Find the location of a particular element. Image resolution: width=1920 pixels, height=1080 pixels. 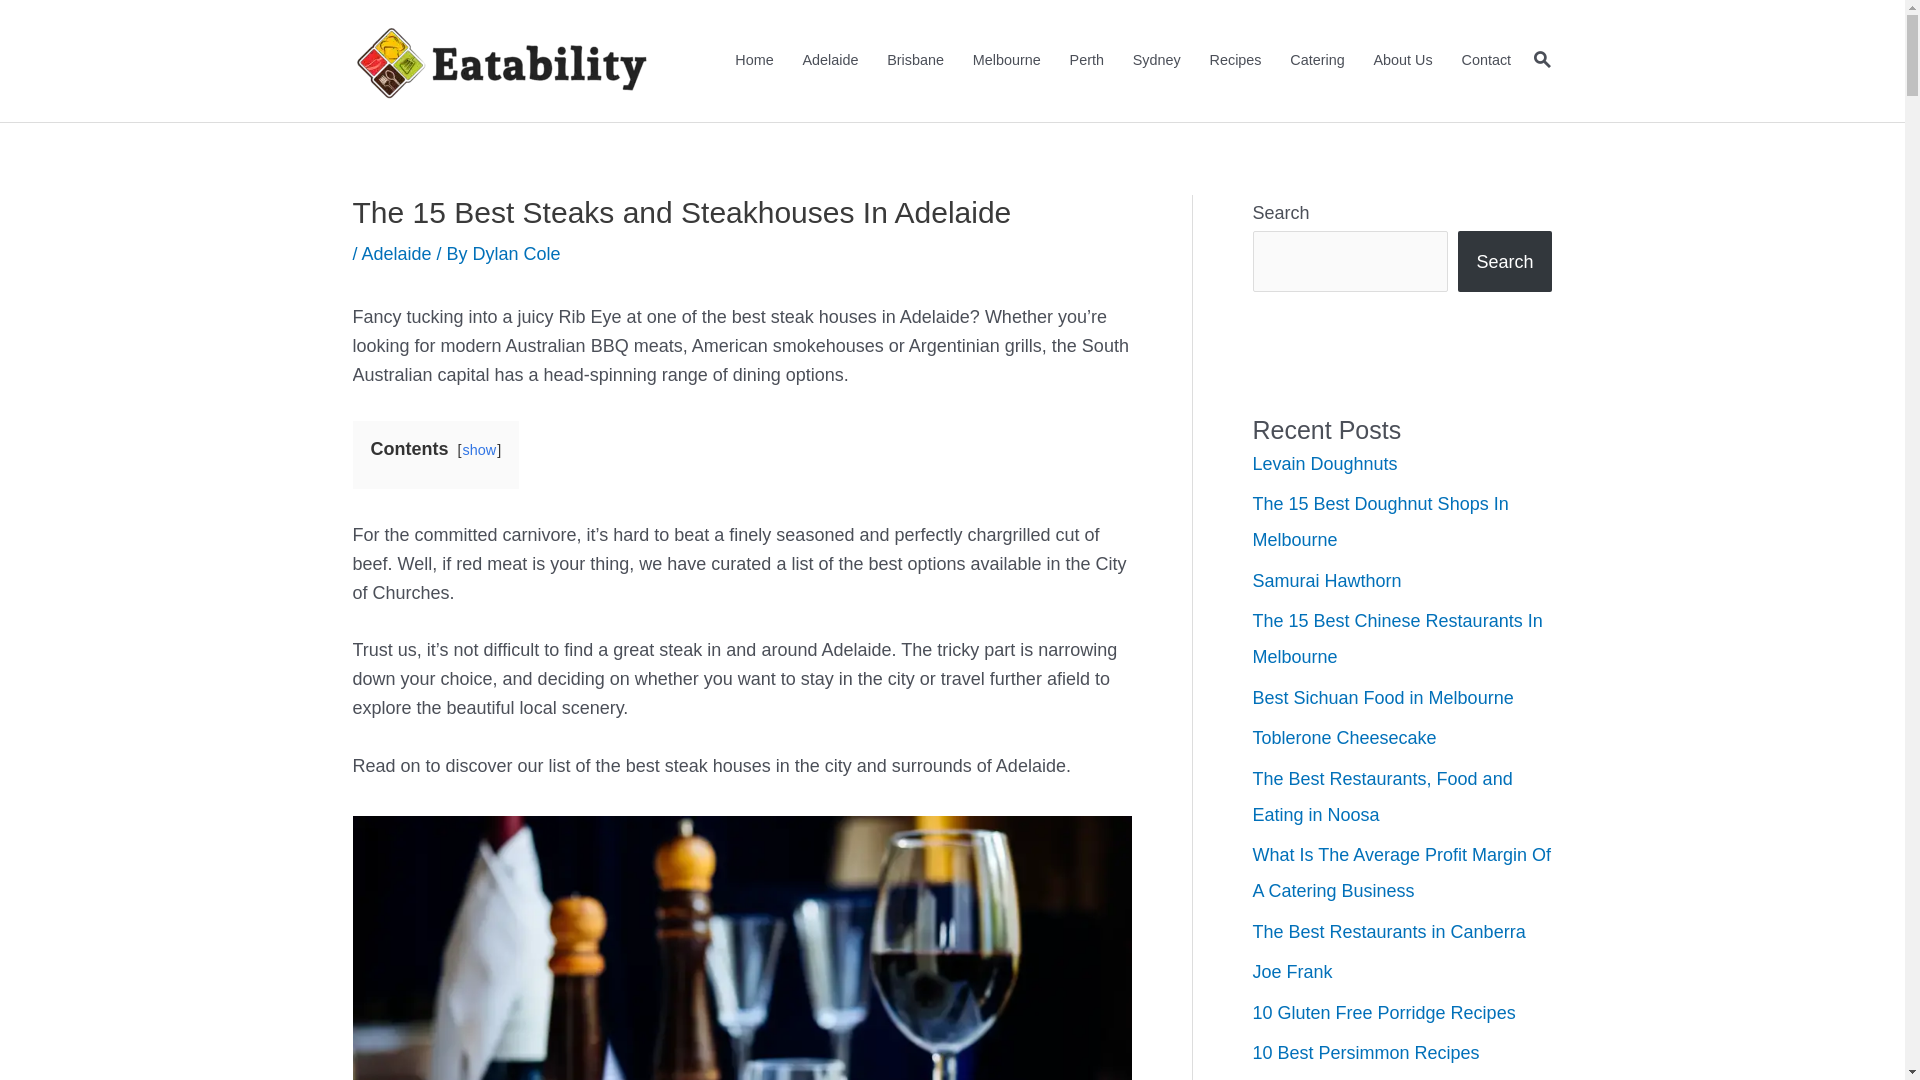

10 Gluten Free Porridge Recipes is located at coordinates (1384, 1013).